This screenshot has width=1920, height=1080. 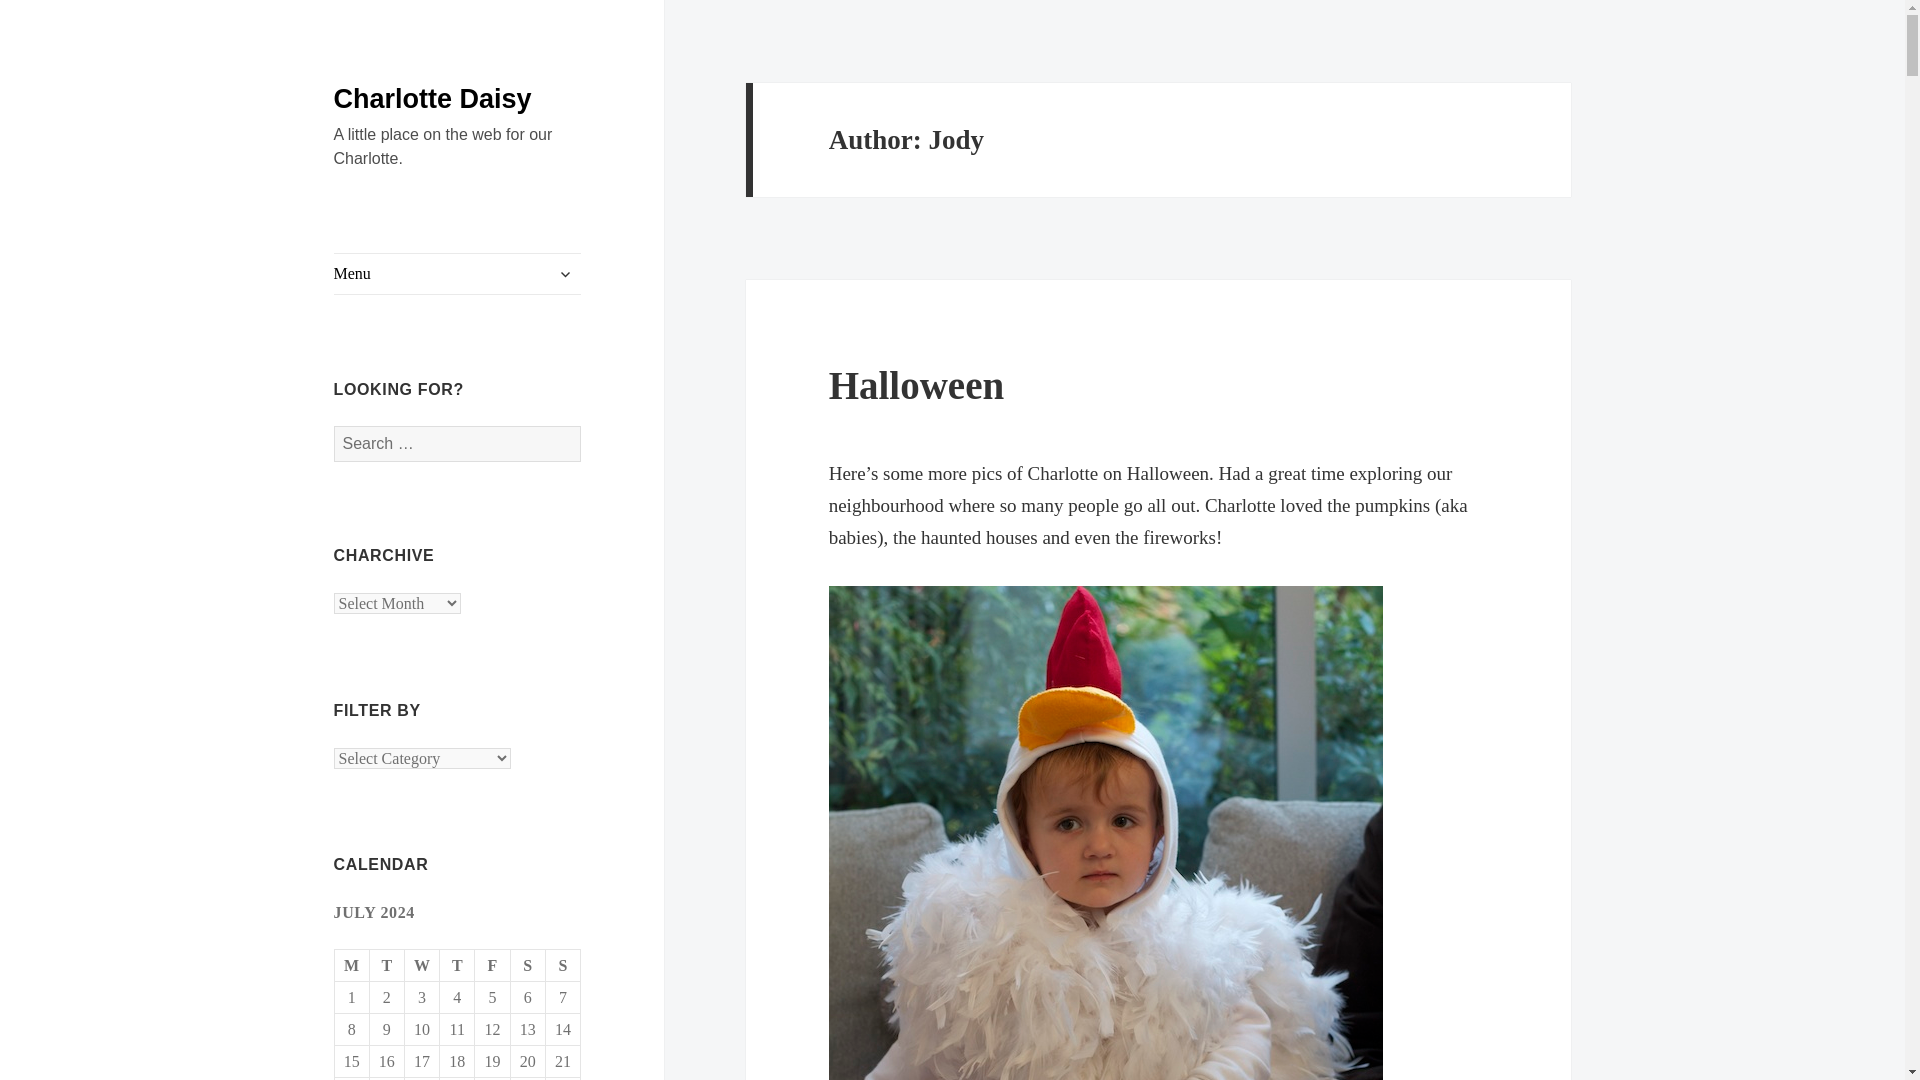 I want to click on Halloween, so click(x=916, y=385).